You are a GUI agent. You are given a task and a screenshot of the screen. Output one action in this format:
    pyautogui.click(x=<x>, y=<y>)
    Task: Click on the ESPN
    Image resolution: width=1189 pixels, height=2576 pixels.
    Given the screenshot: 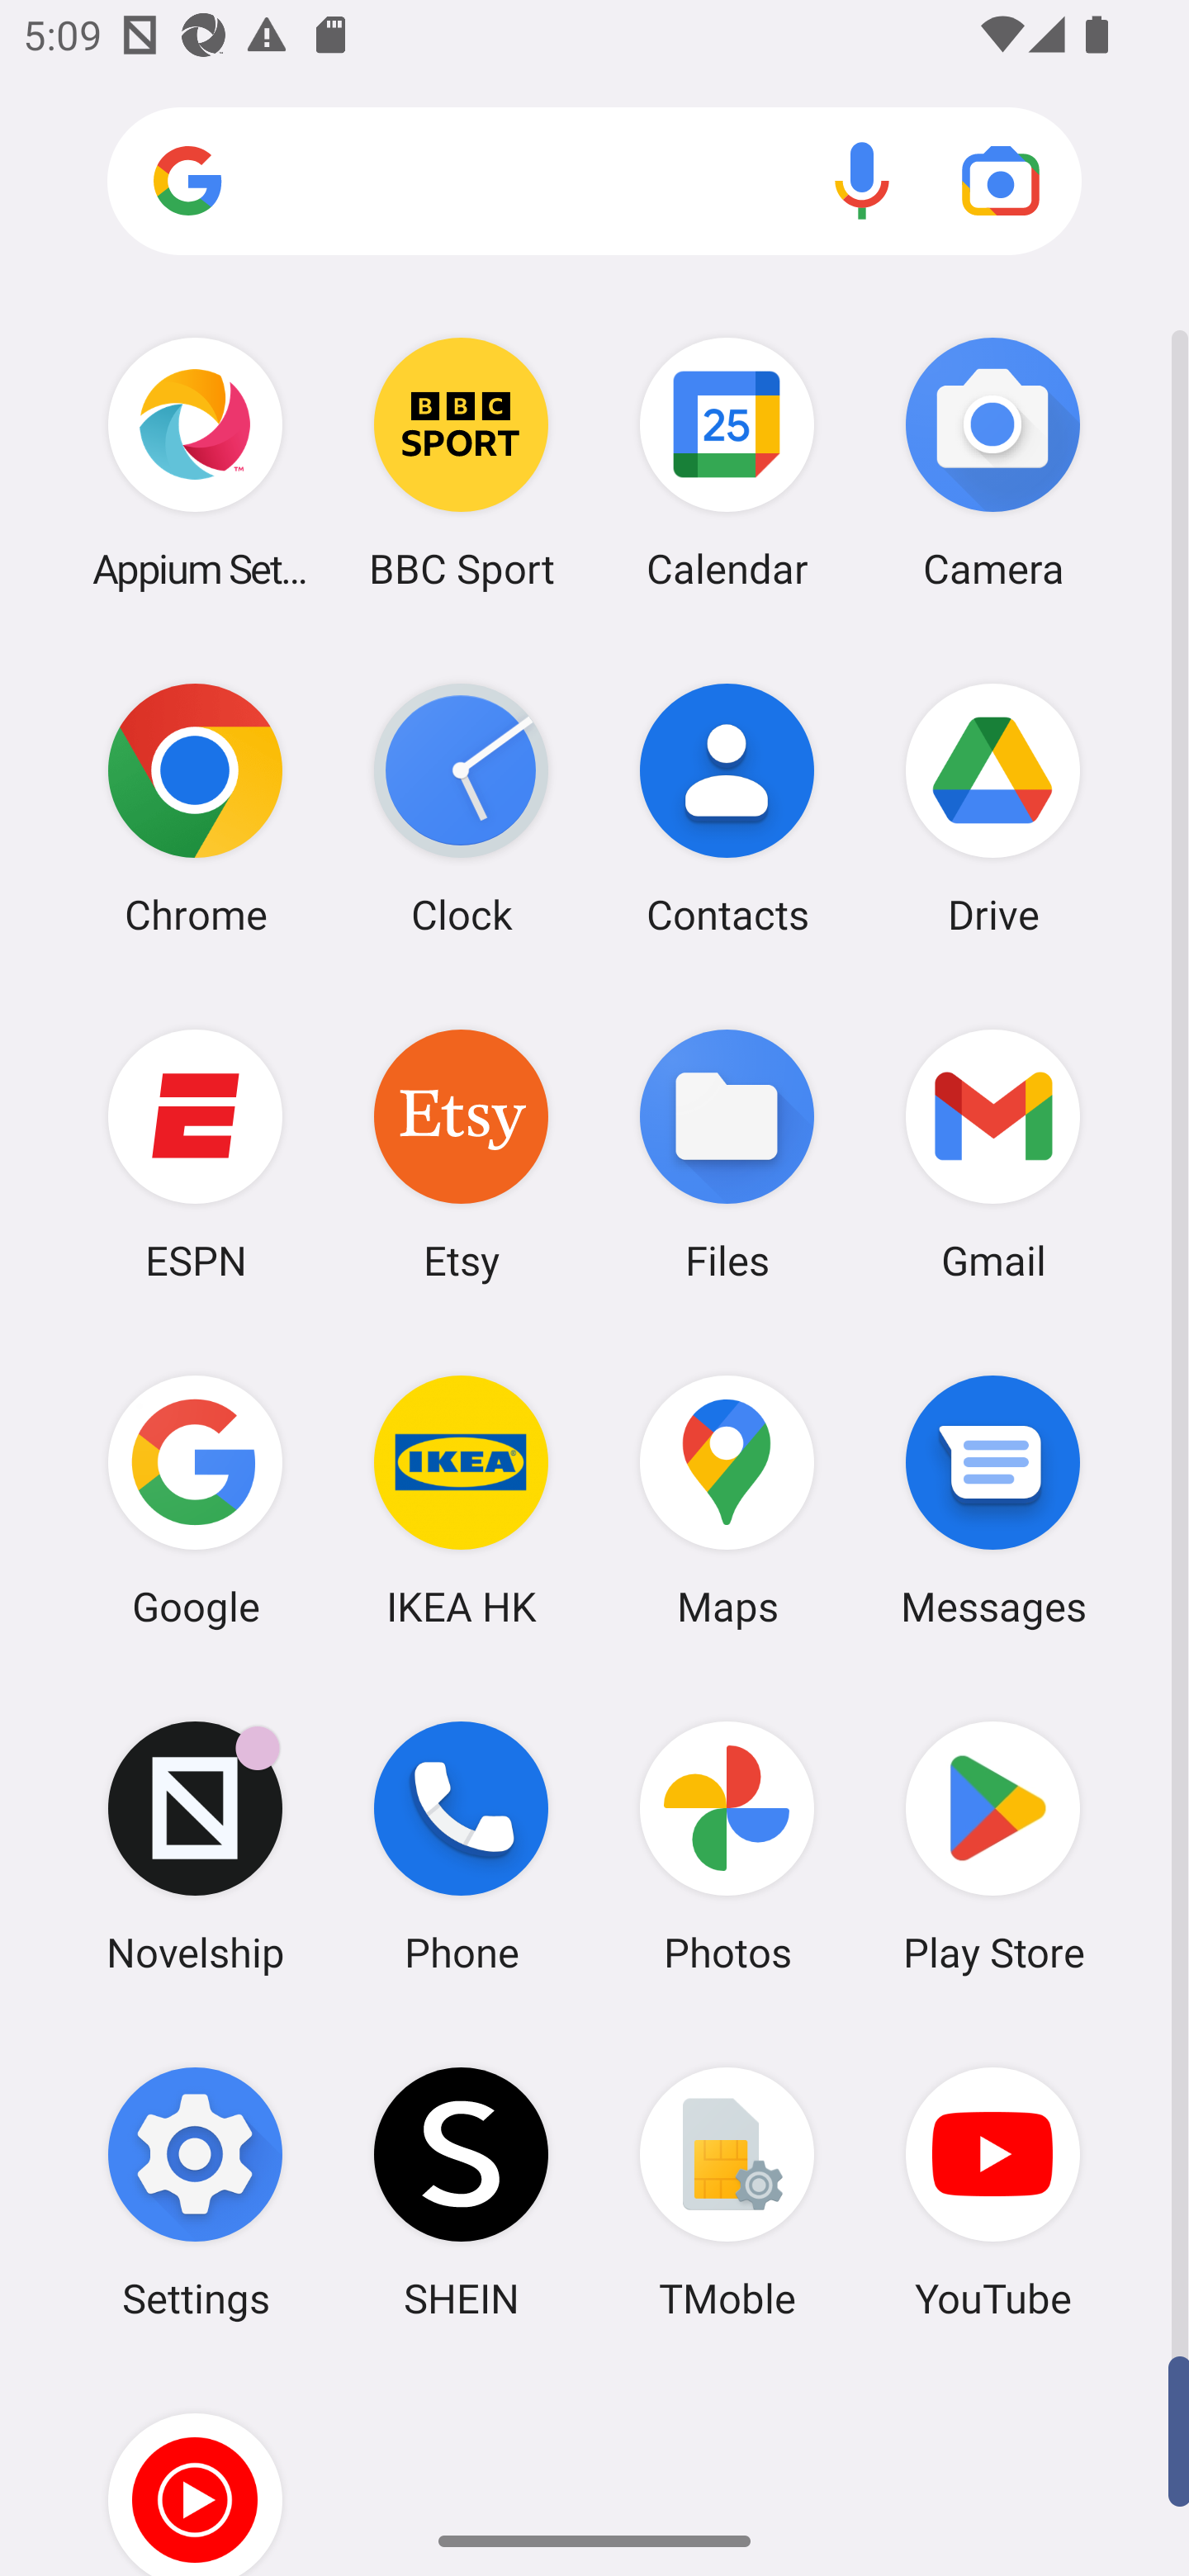 What is the action you would take?
    pyautogui.click(x=195, y=1153)
    